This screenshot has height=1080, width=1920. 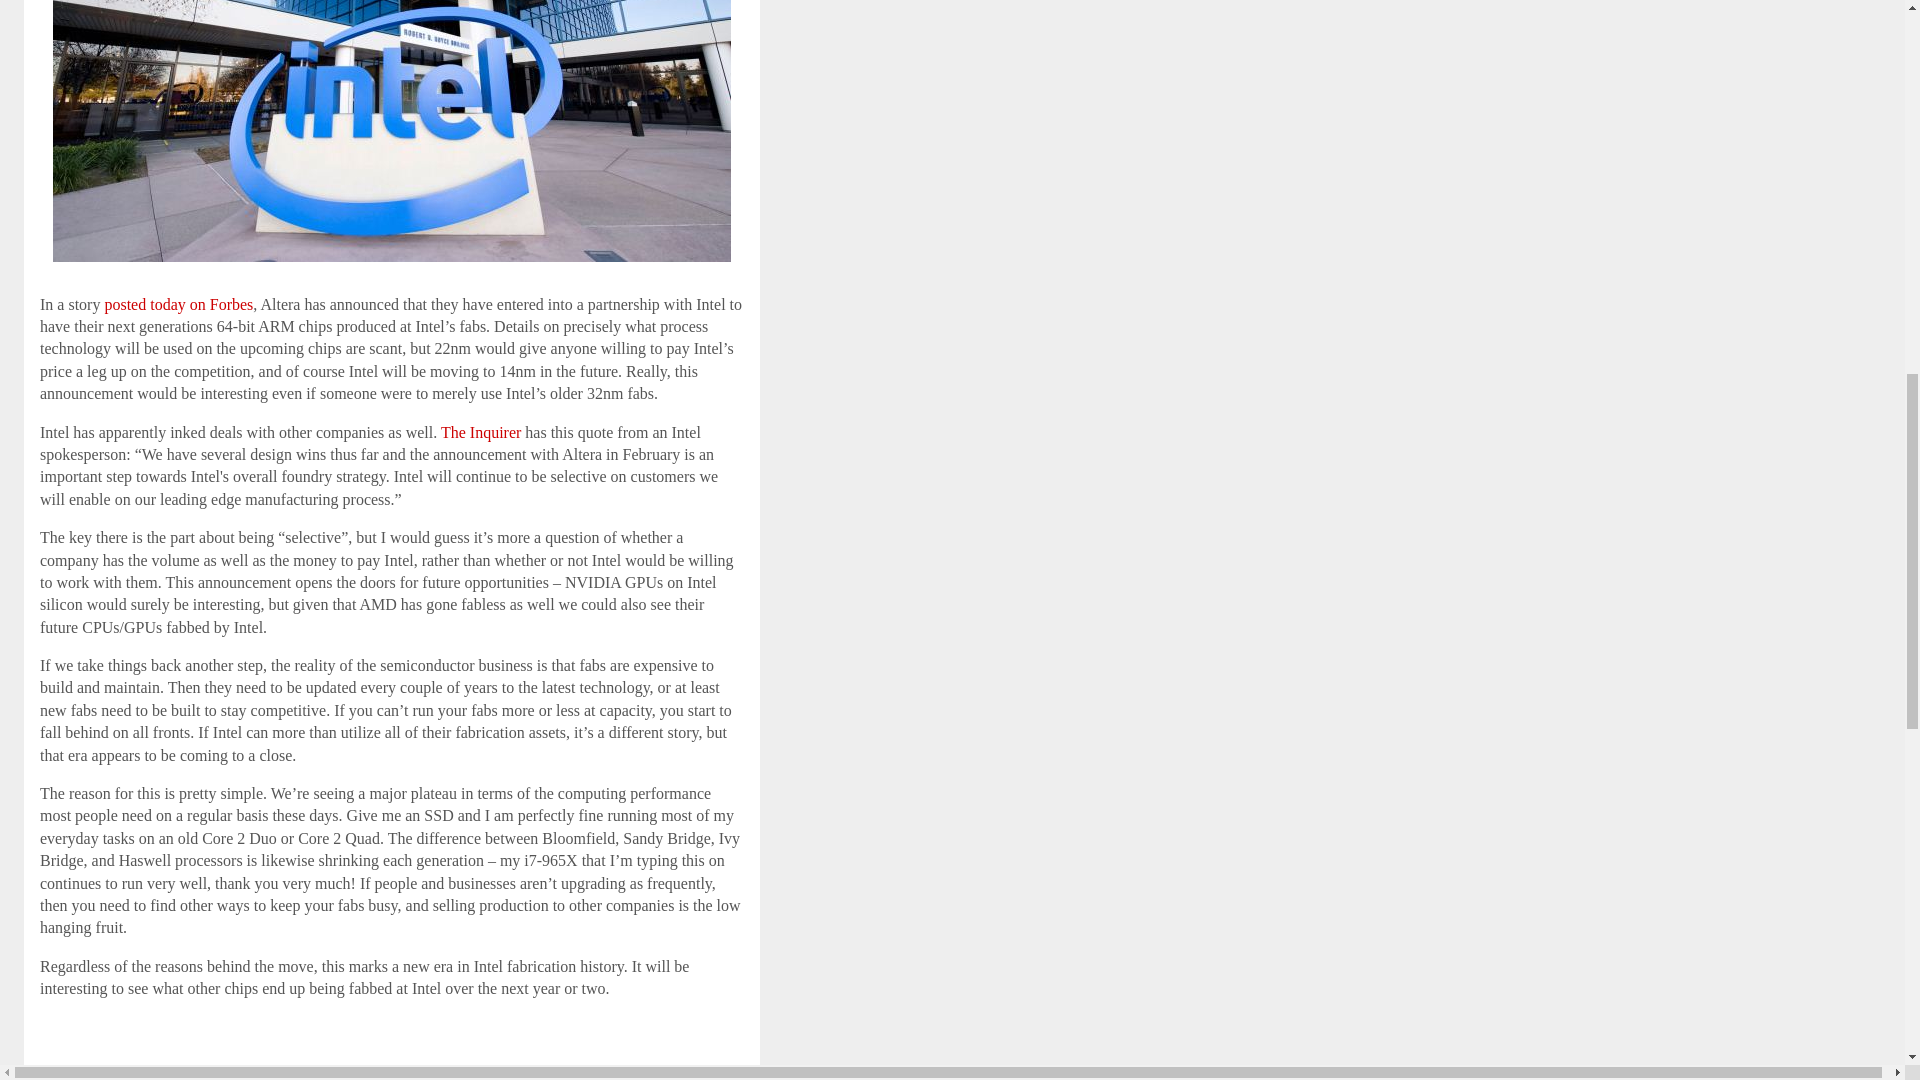 I want to click on posted today on Forbes, so click(x=178, y=304).